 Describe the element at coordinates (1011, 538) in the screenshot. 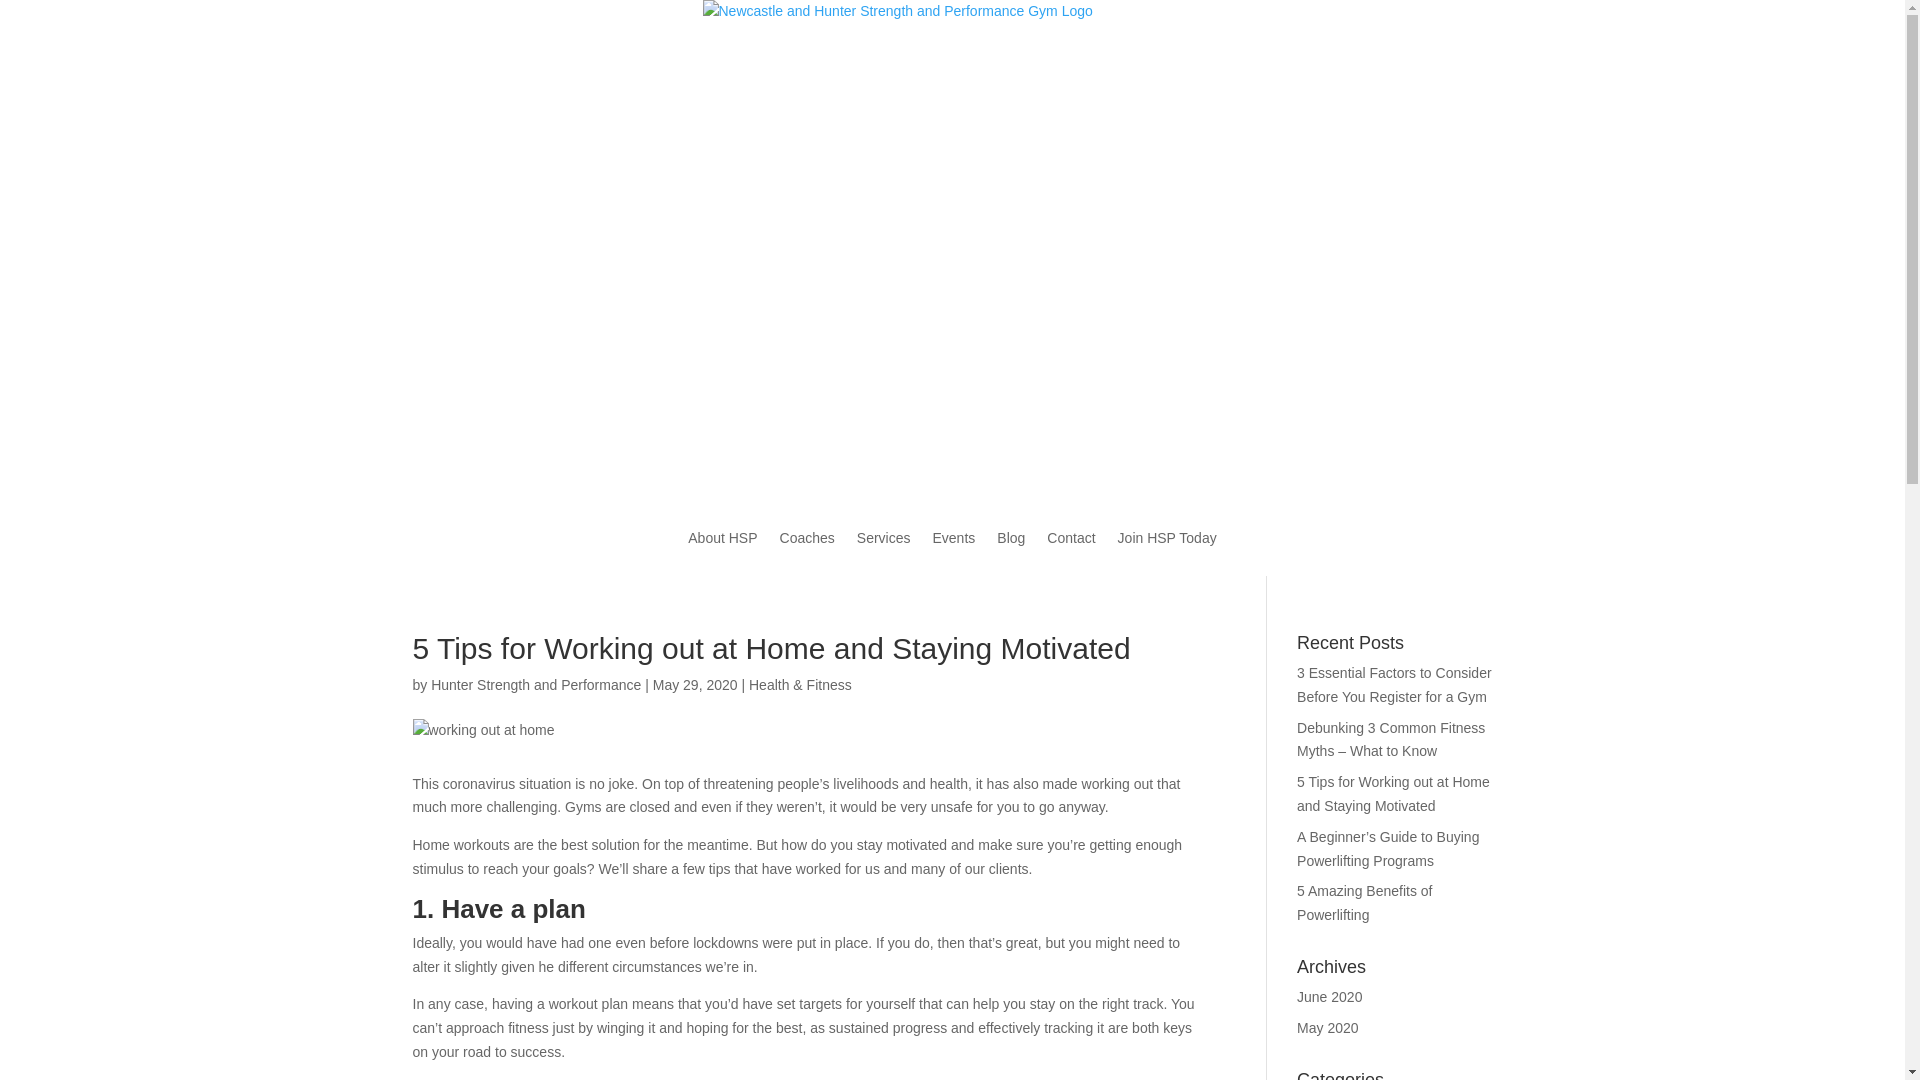

I see `Blog` at that location.